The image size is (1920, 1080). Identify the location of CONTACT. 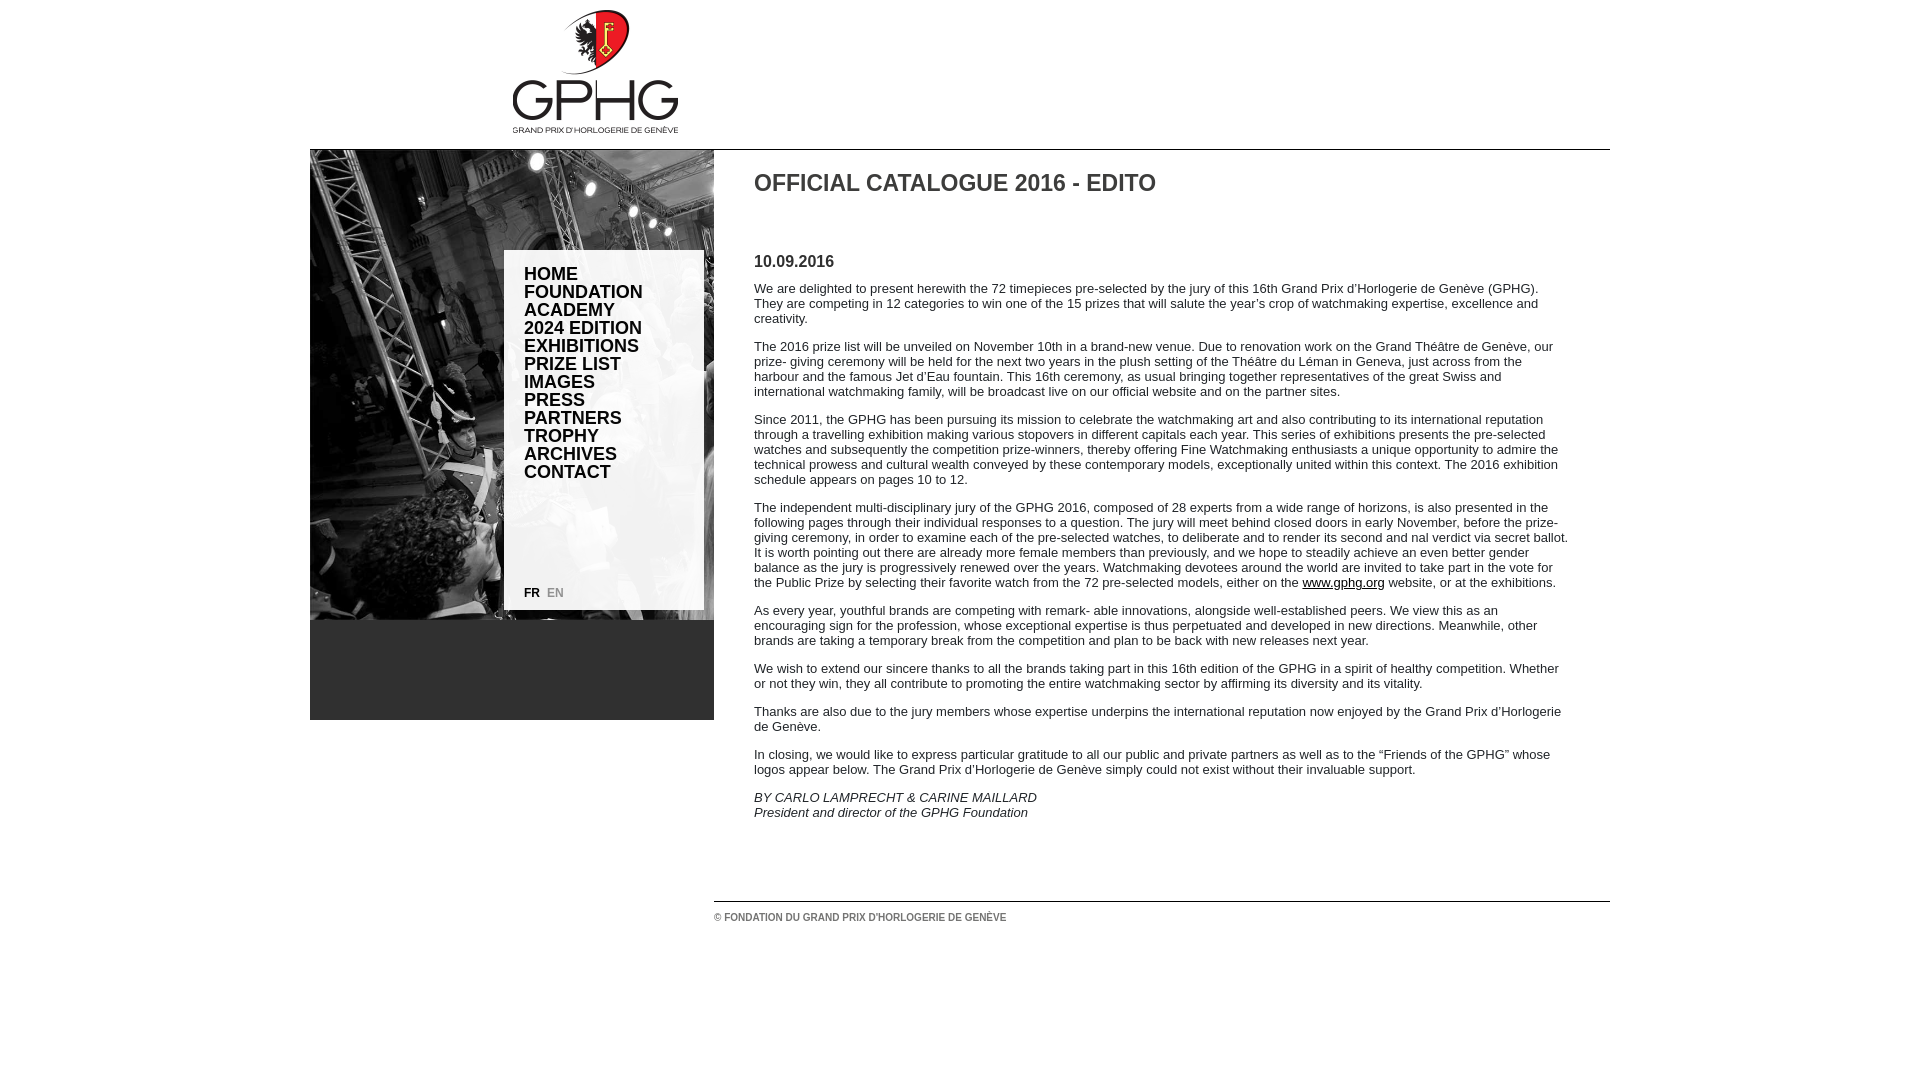
(614, 472).